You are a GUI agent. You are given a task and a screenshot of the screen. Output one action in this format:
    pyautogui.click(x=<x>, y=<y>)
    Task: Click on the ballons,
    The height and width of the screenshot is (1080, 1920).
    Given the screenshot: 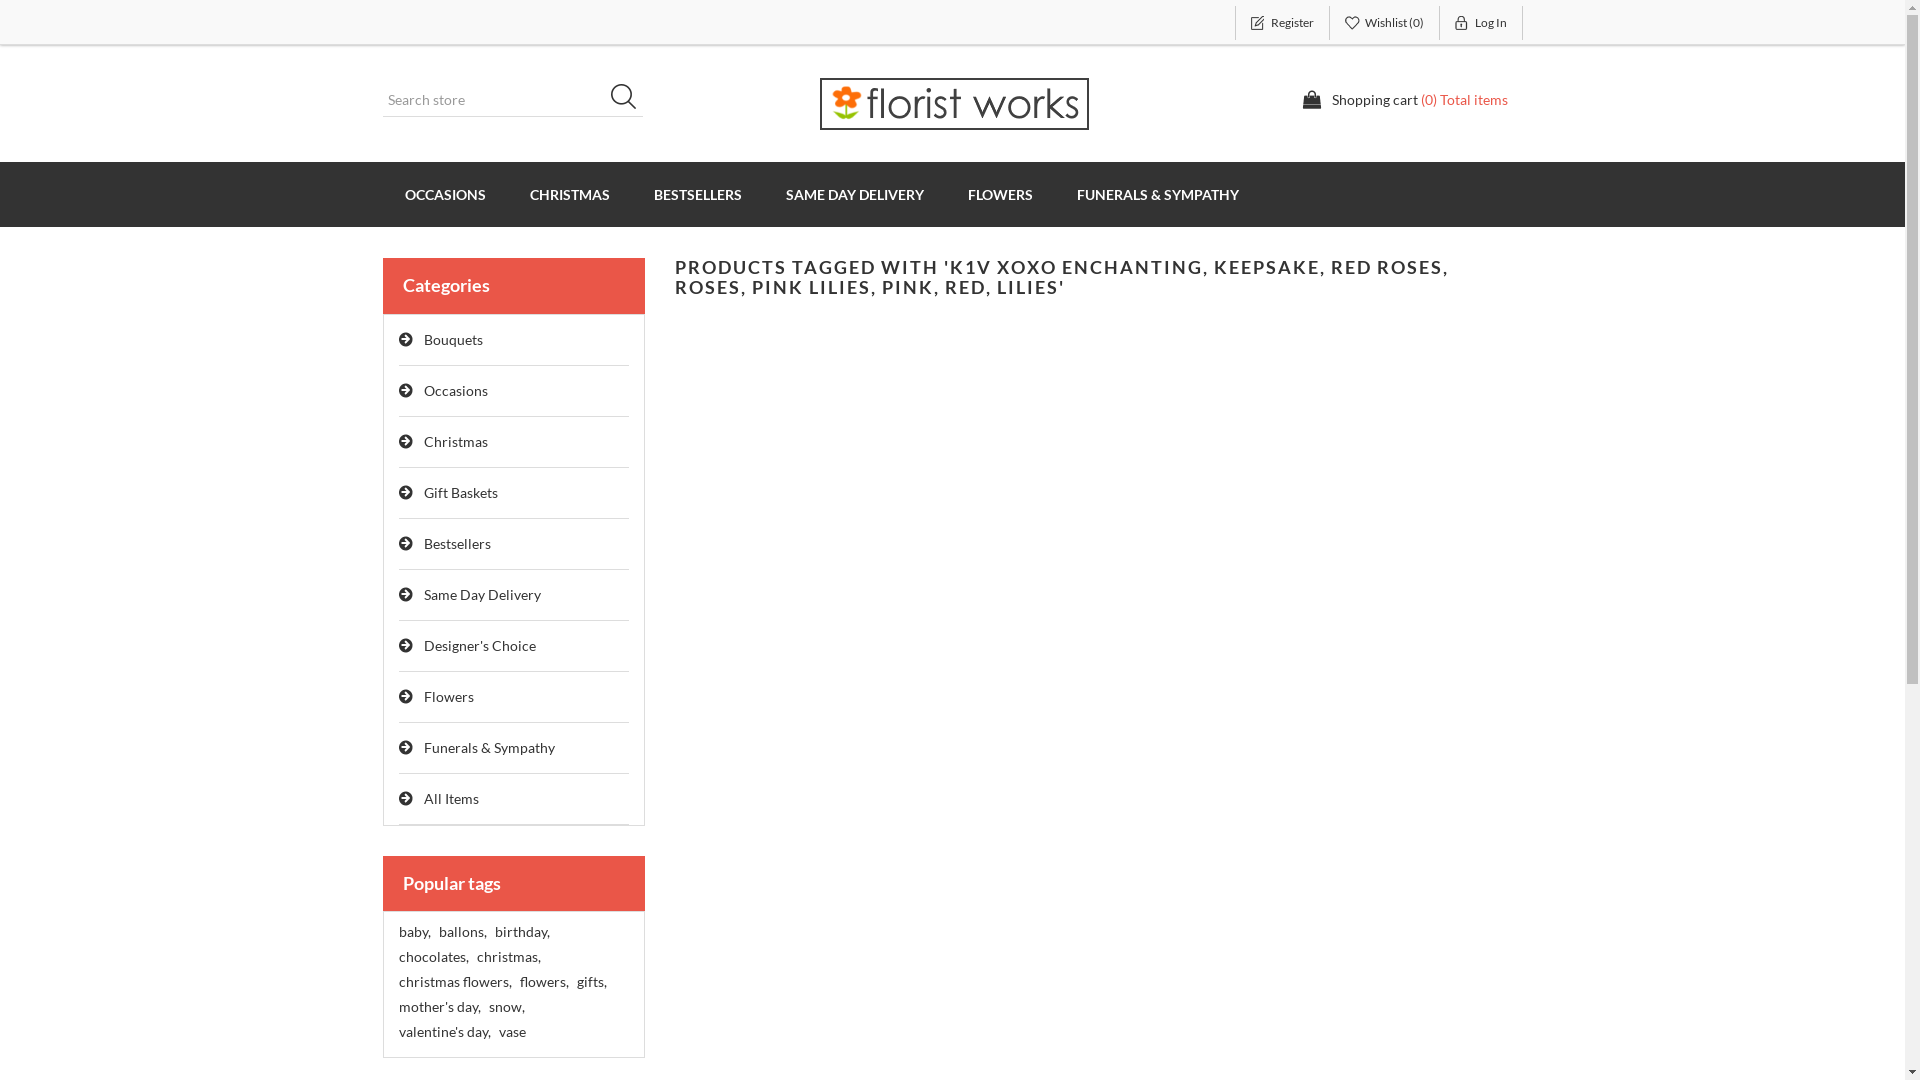 What is the action you would take?
    pyautogui.click(x=462, y=932)
    